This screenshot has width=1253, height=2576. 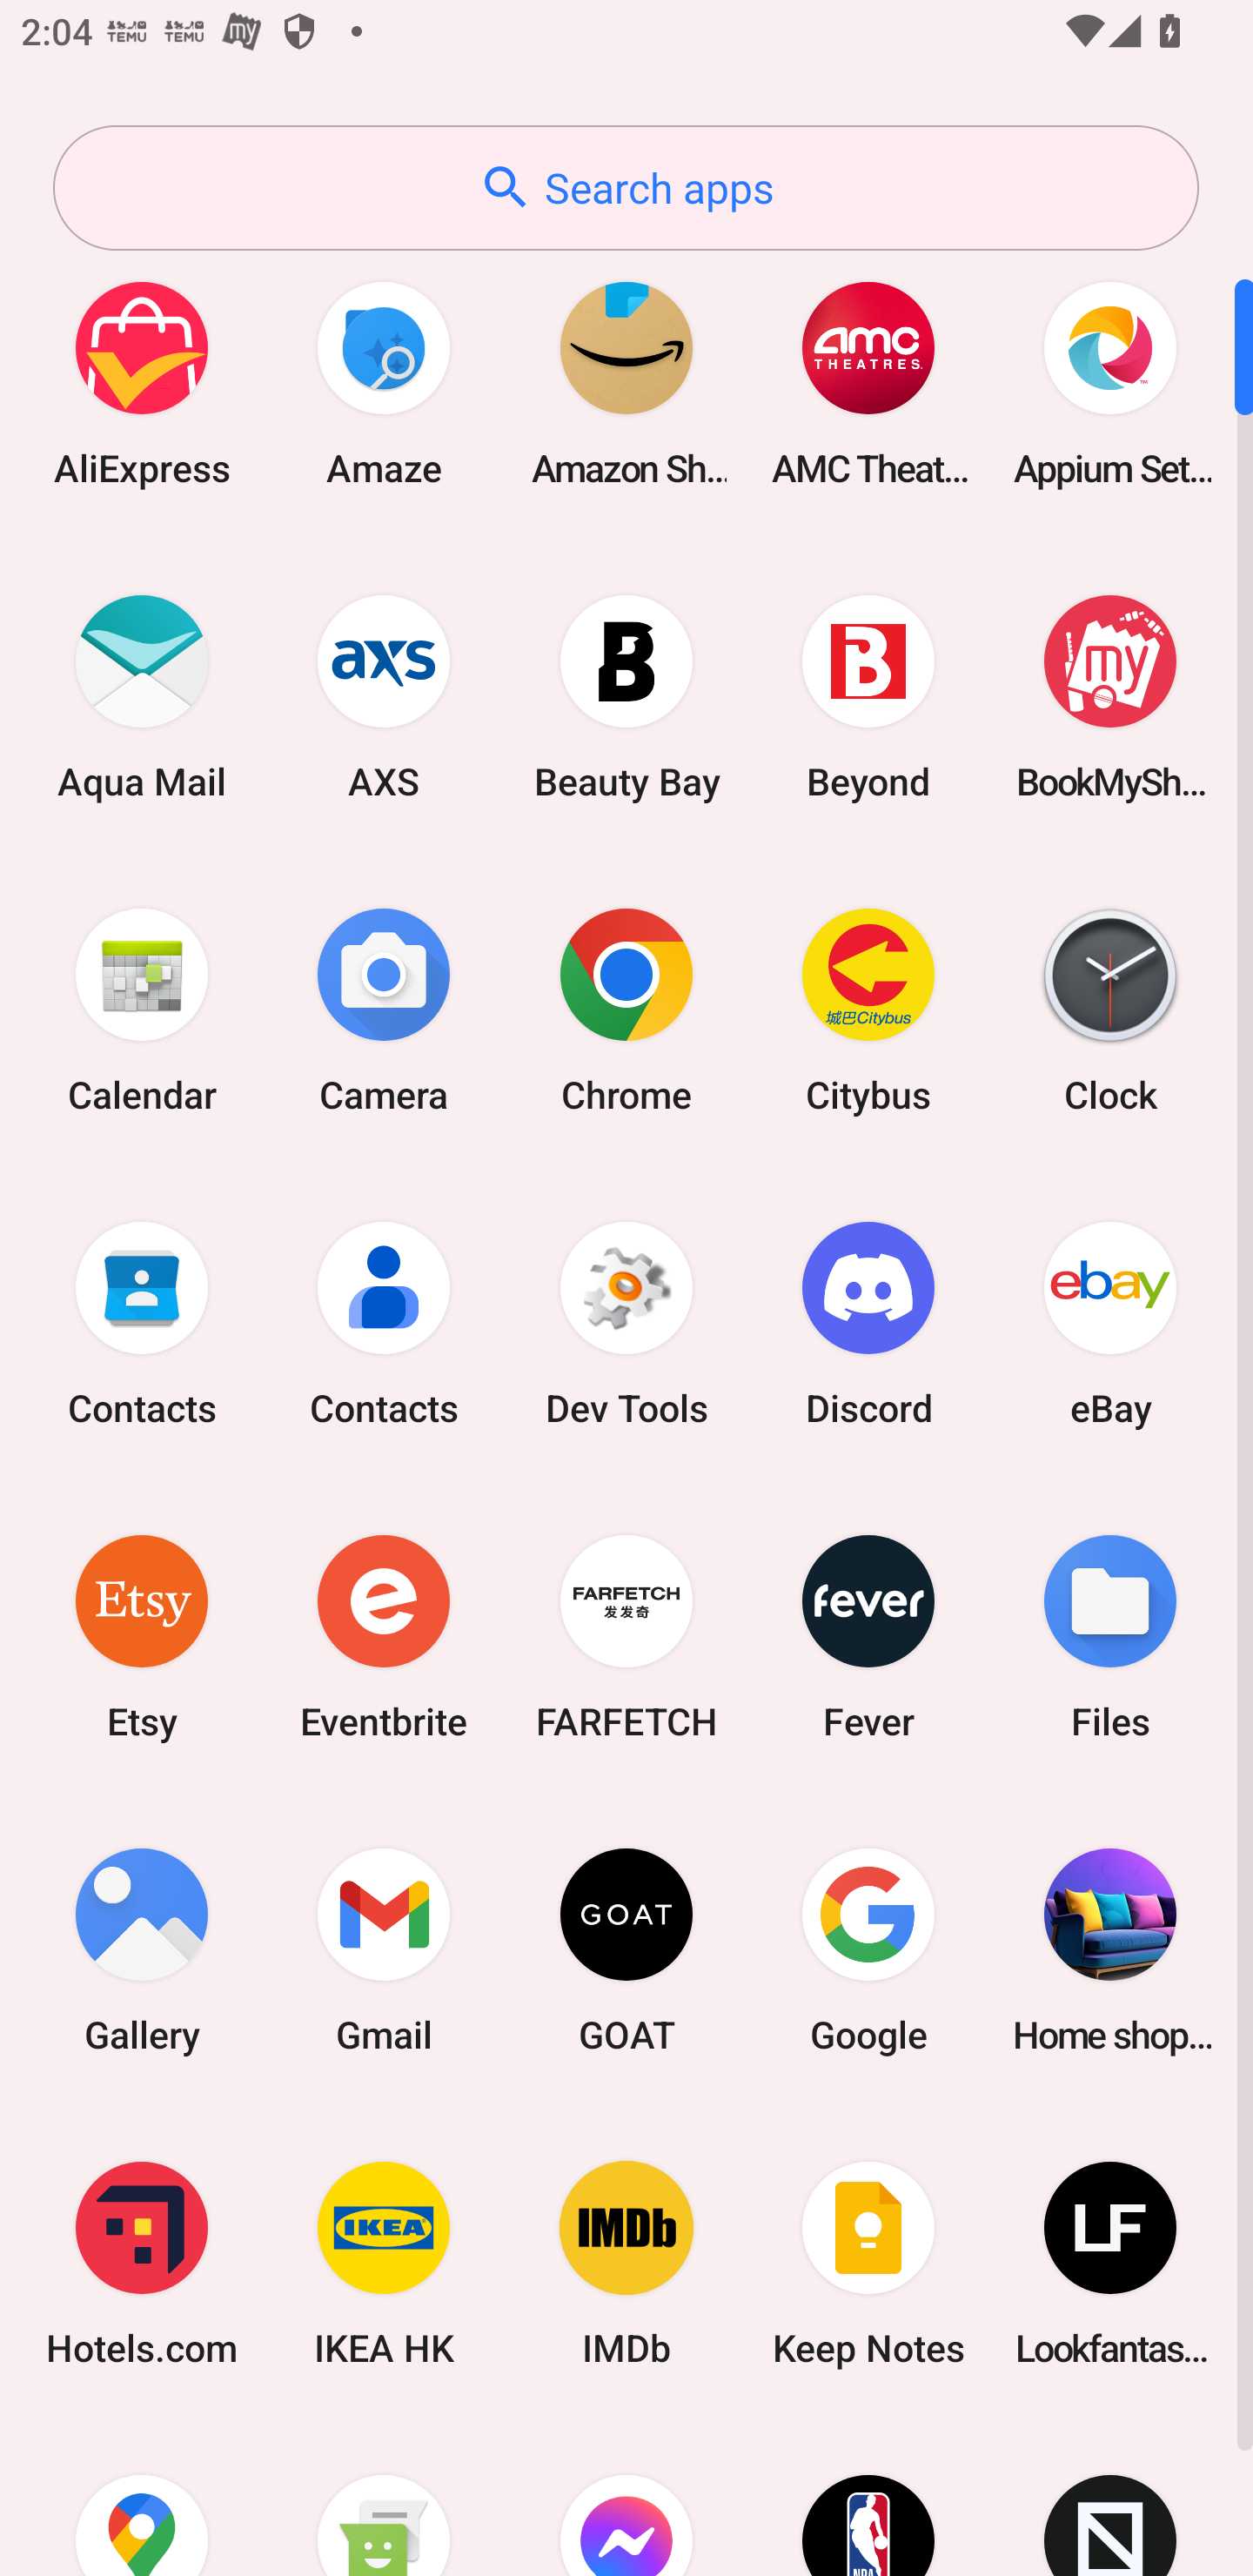 I want to click on Discord, so click(x=868, y=1323).